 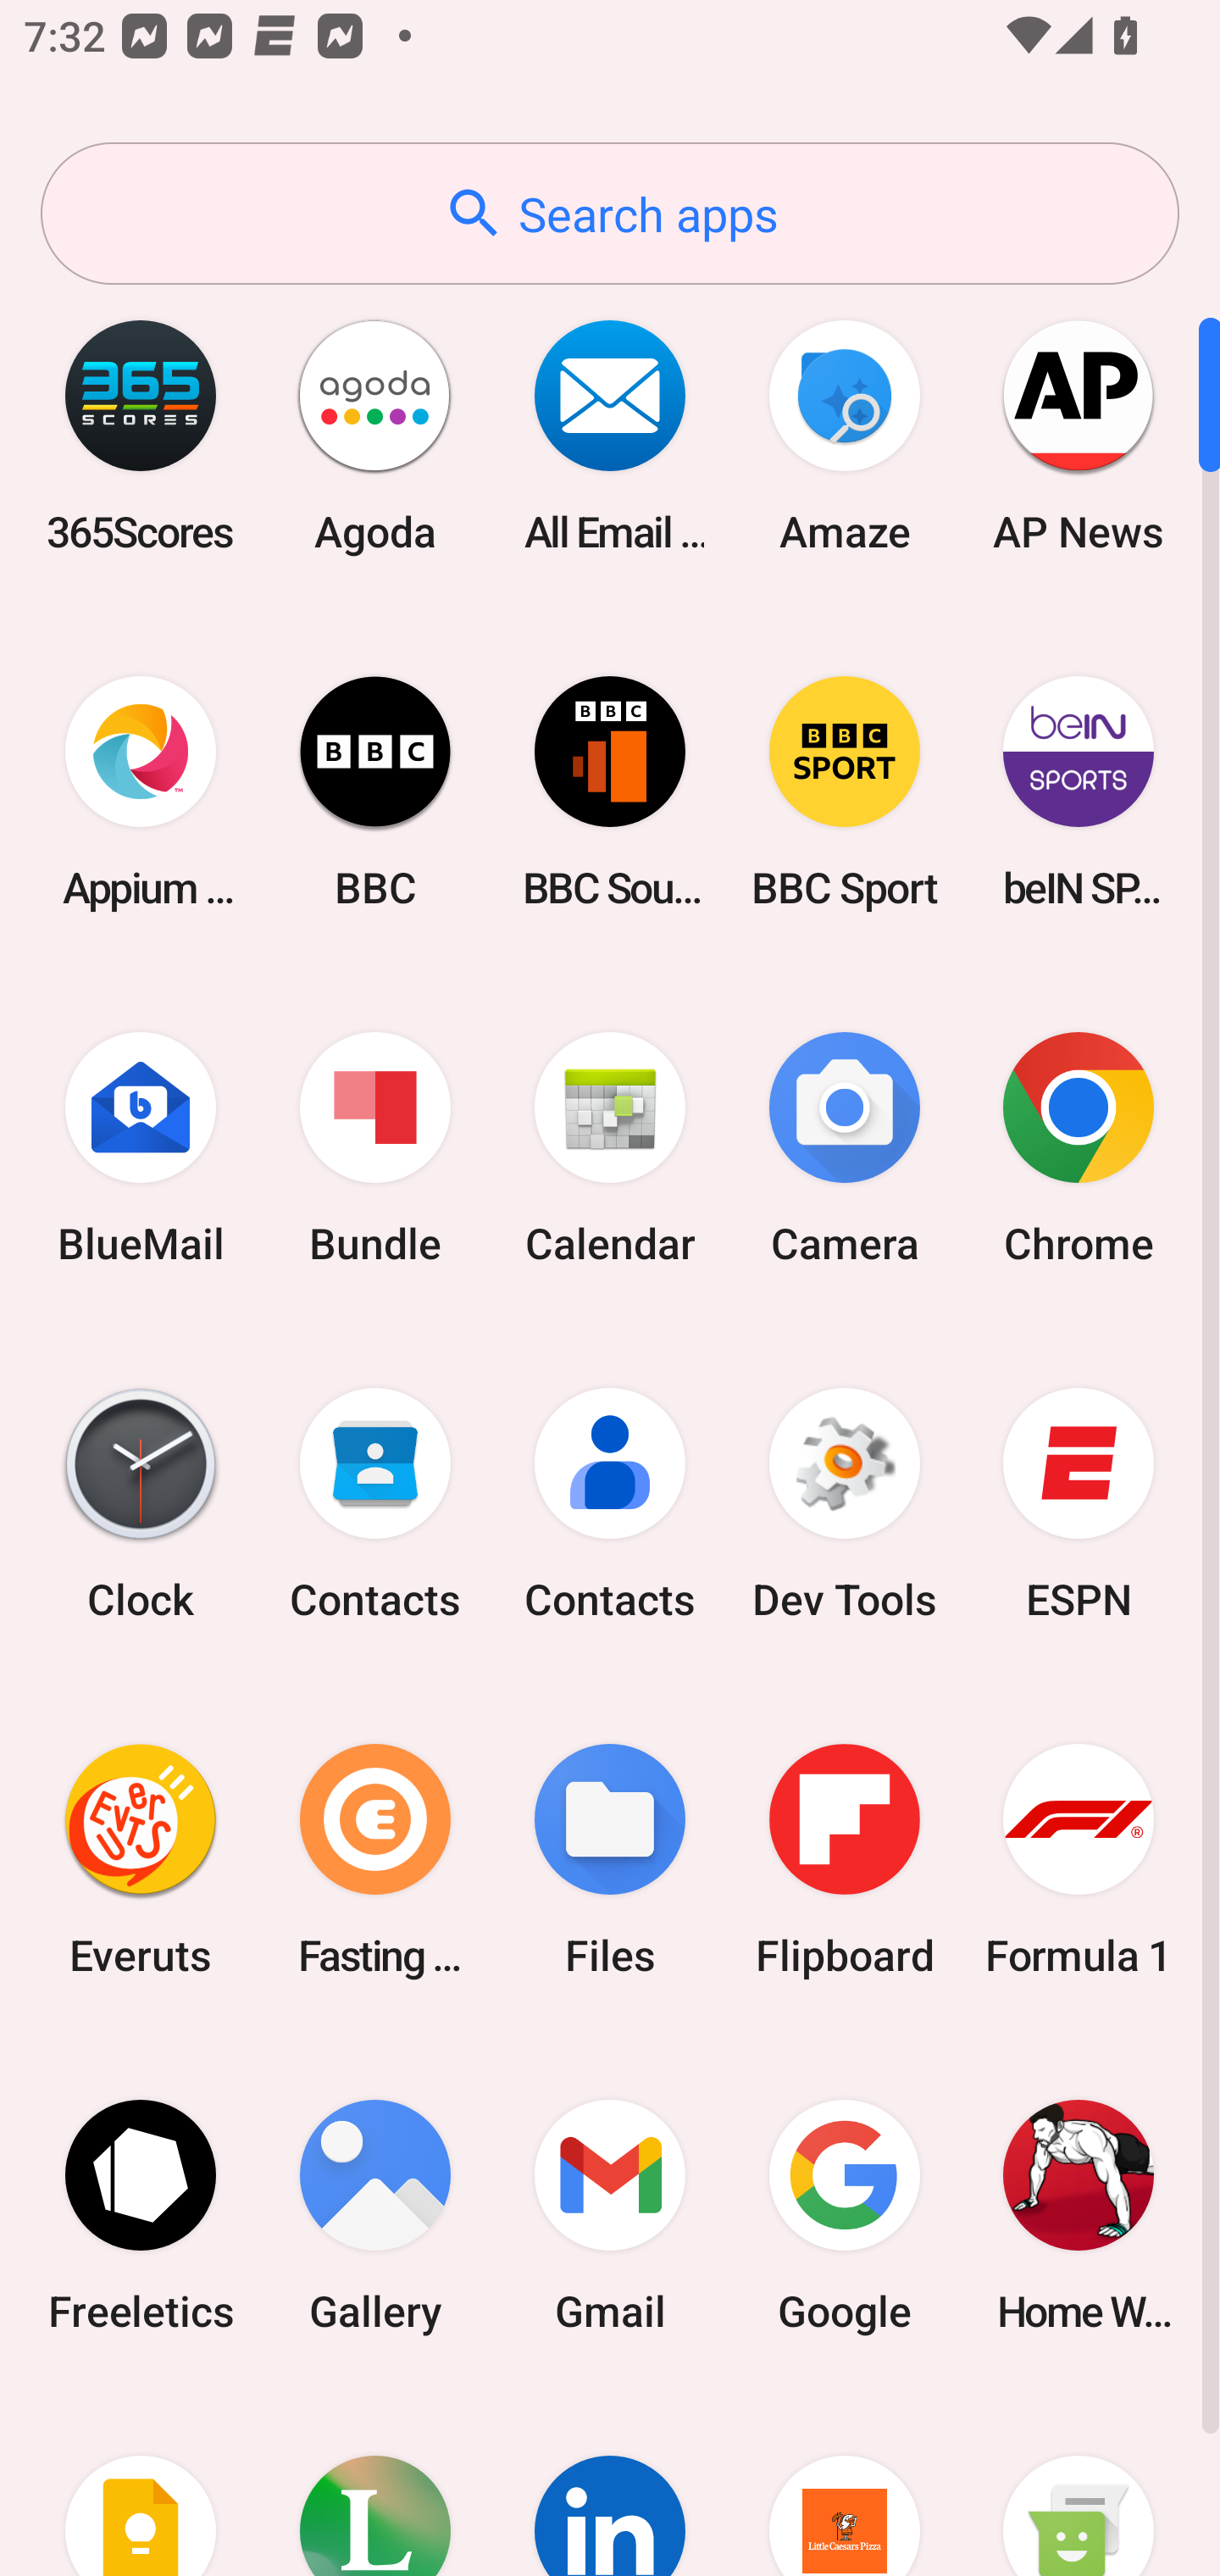 What do you see at coordinates (844, 1504) in the screenshot?
I see `Dev Tools` at bounding box center [844, 1504].